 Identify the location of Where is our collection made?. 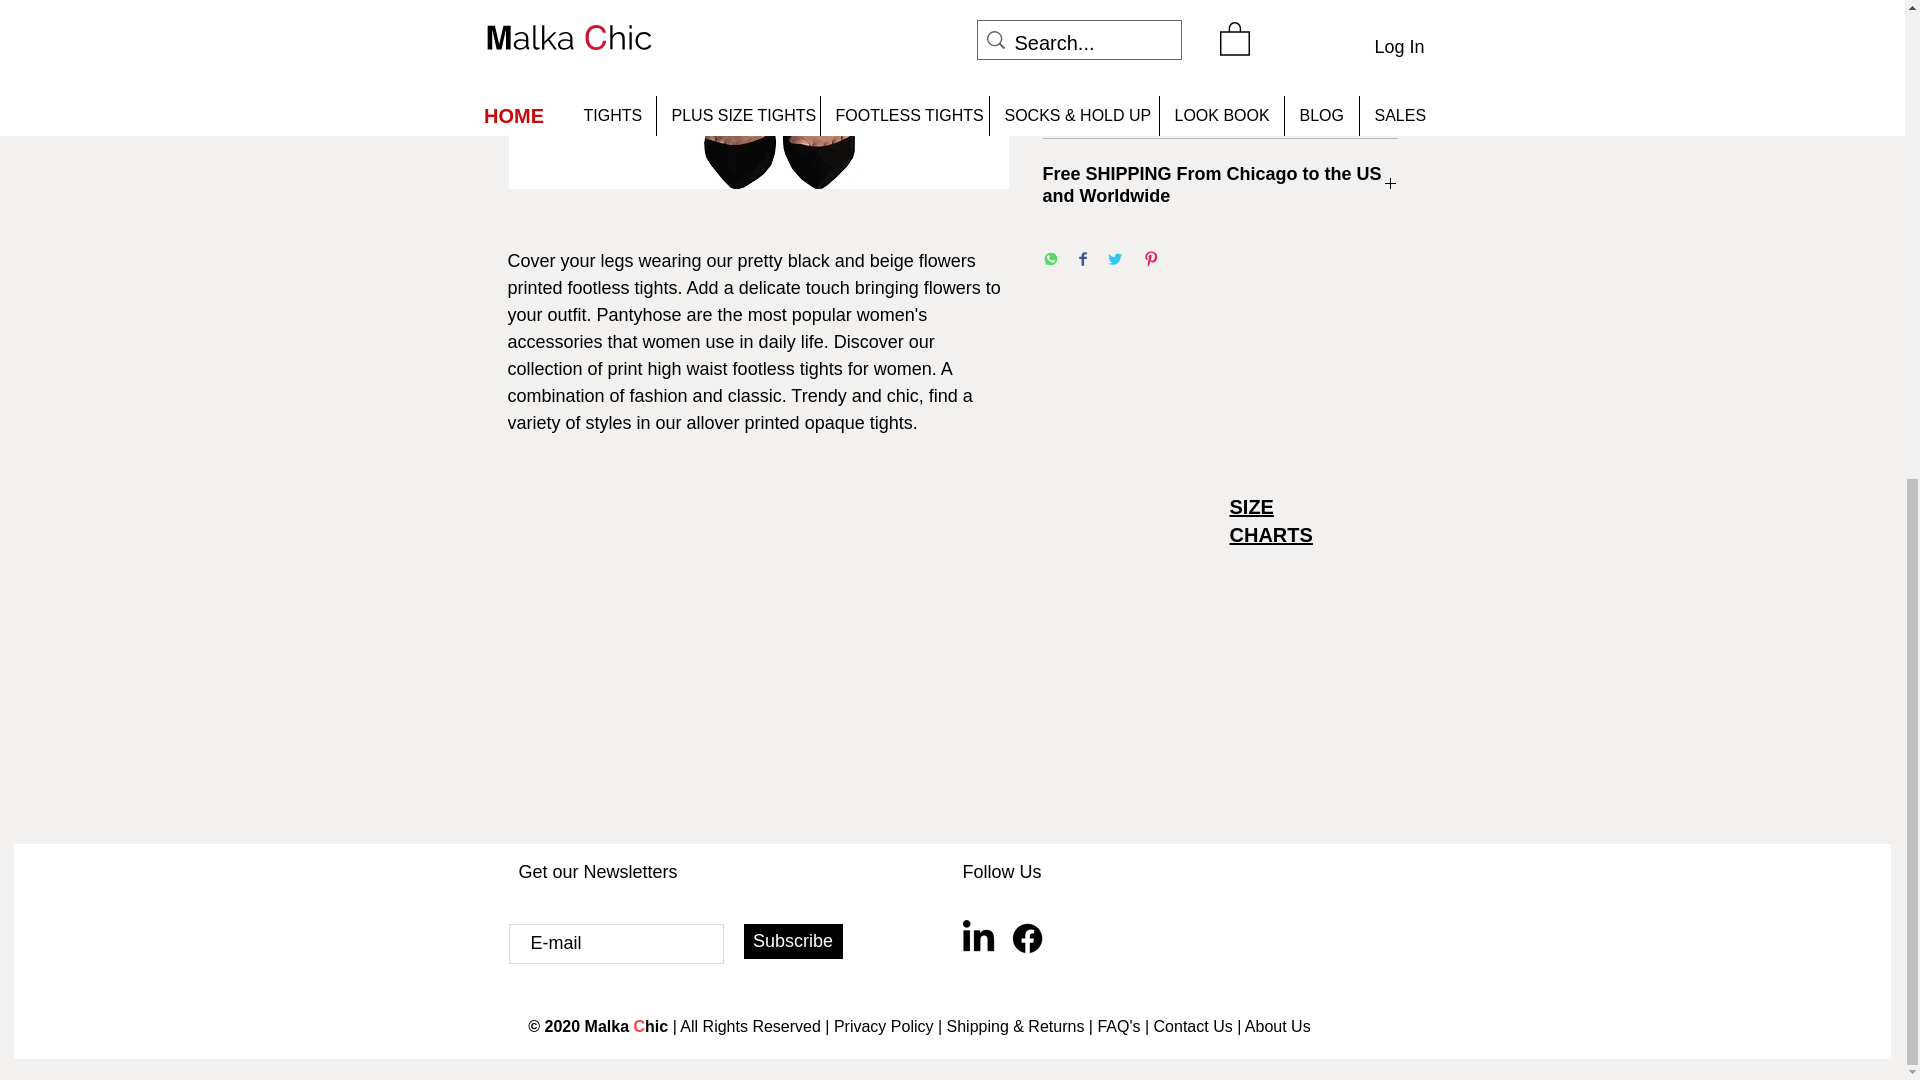
(1220, 102).